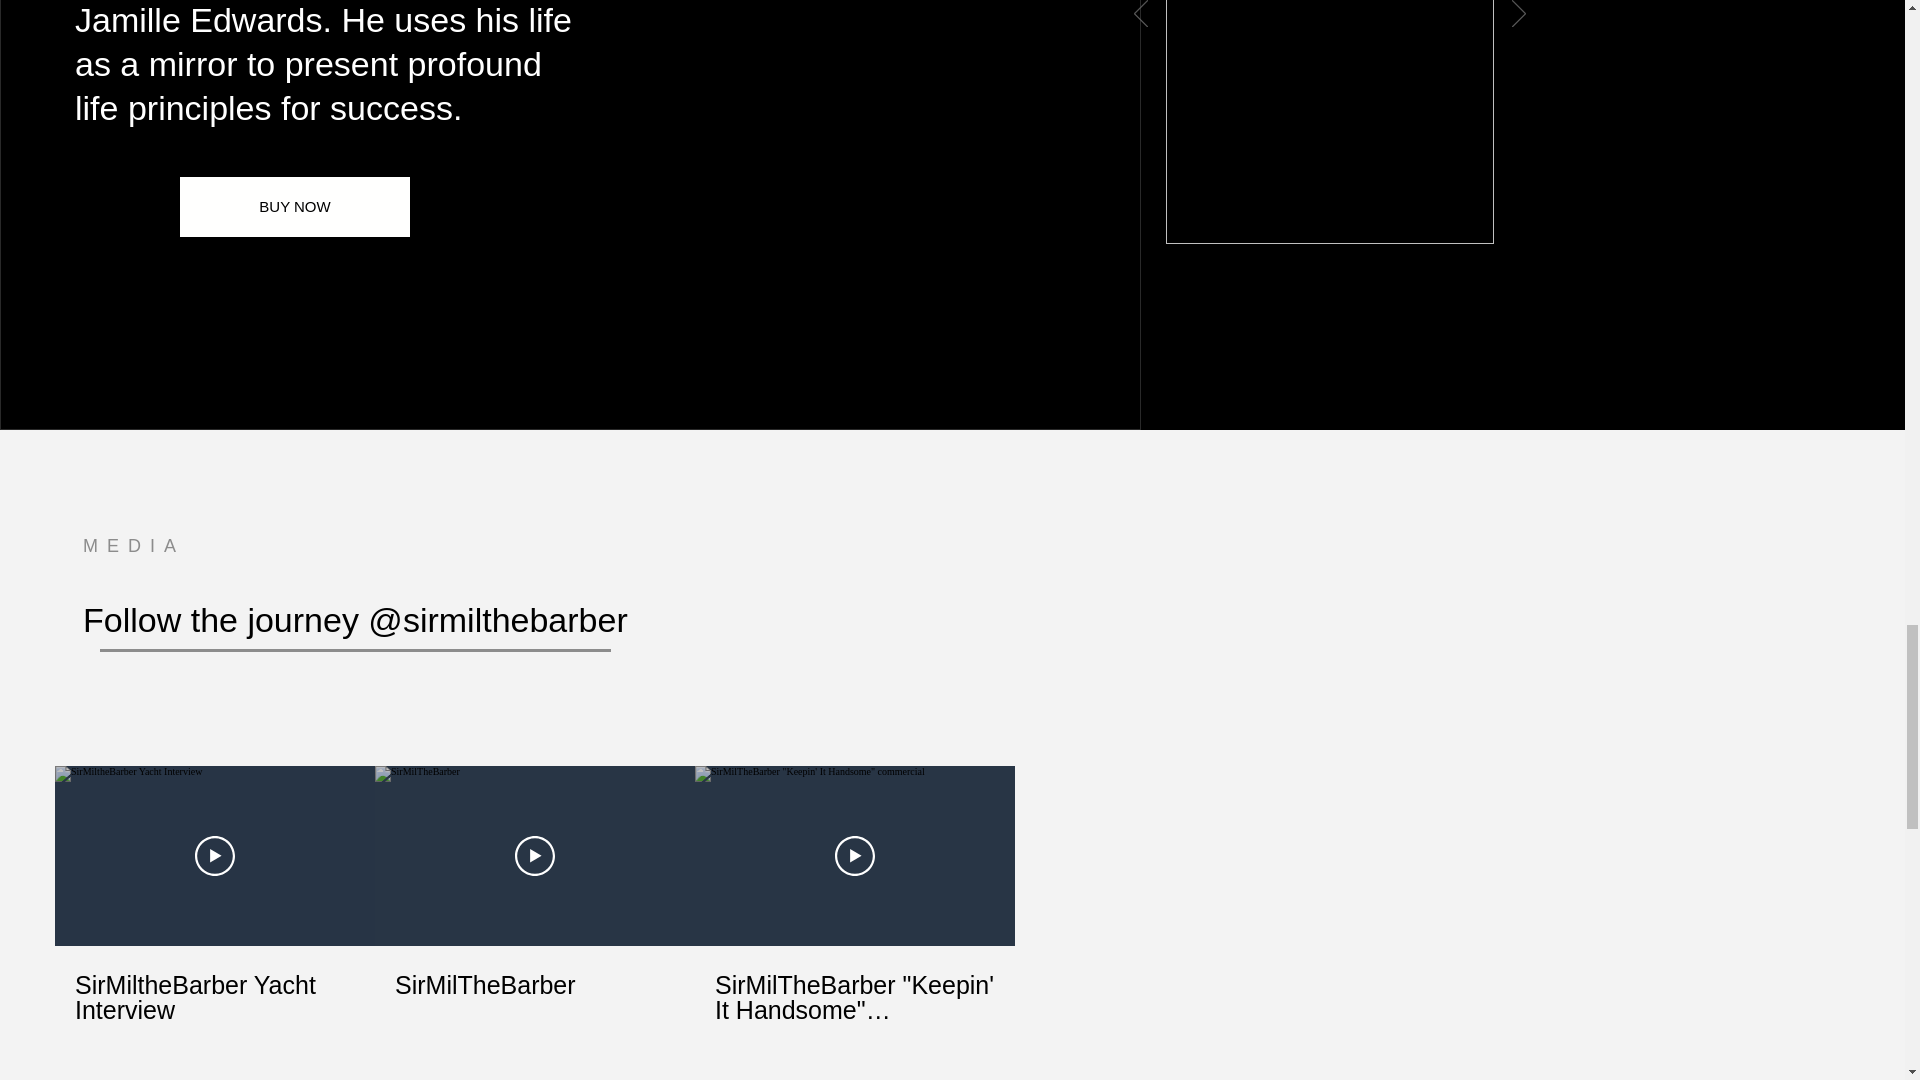  I want to click on SirMiltheBarber Yacht Interview, so click(214, 996).